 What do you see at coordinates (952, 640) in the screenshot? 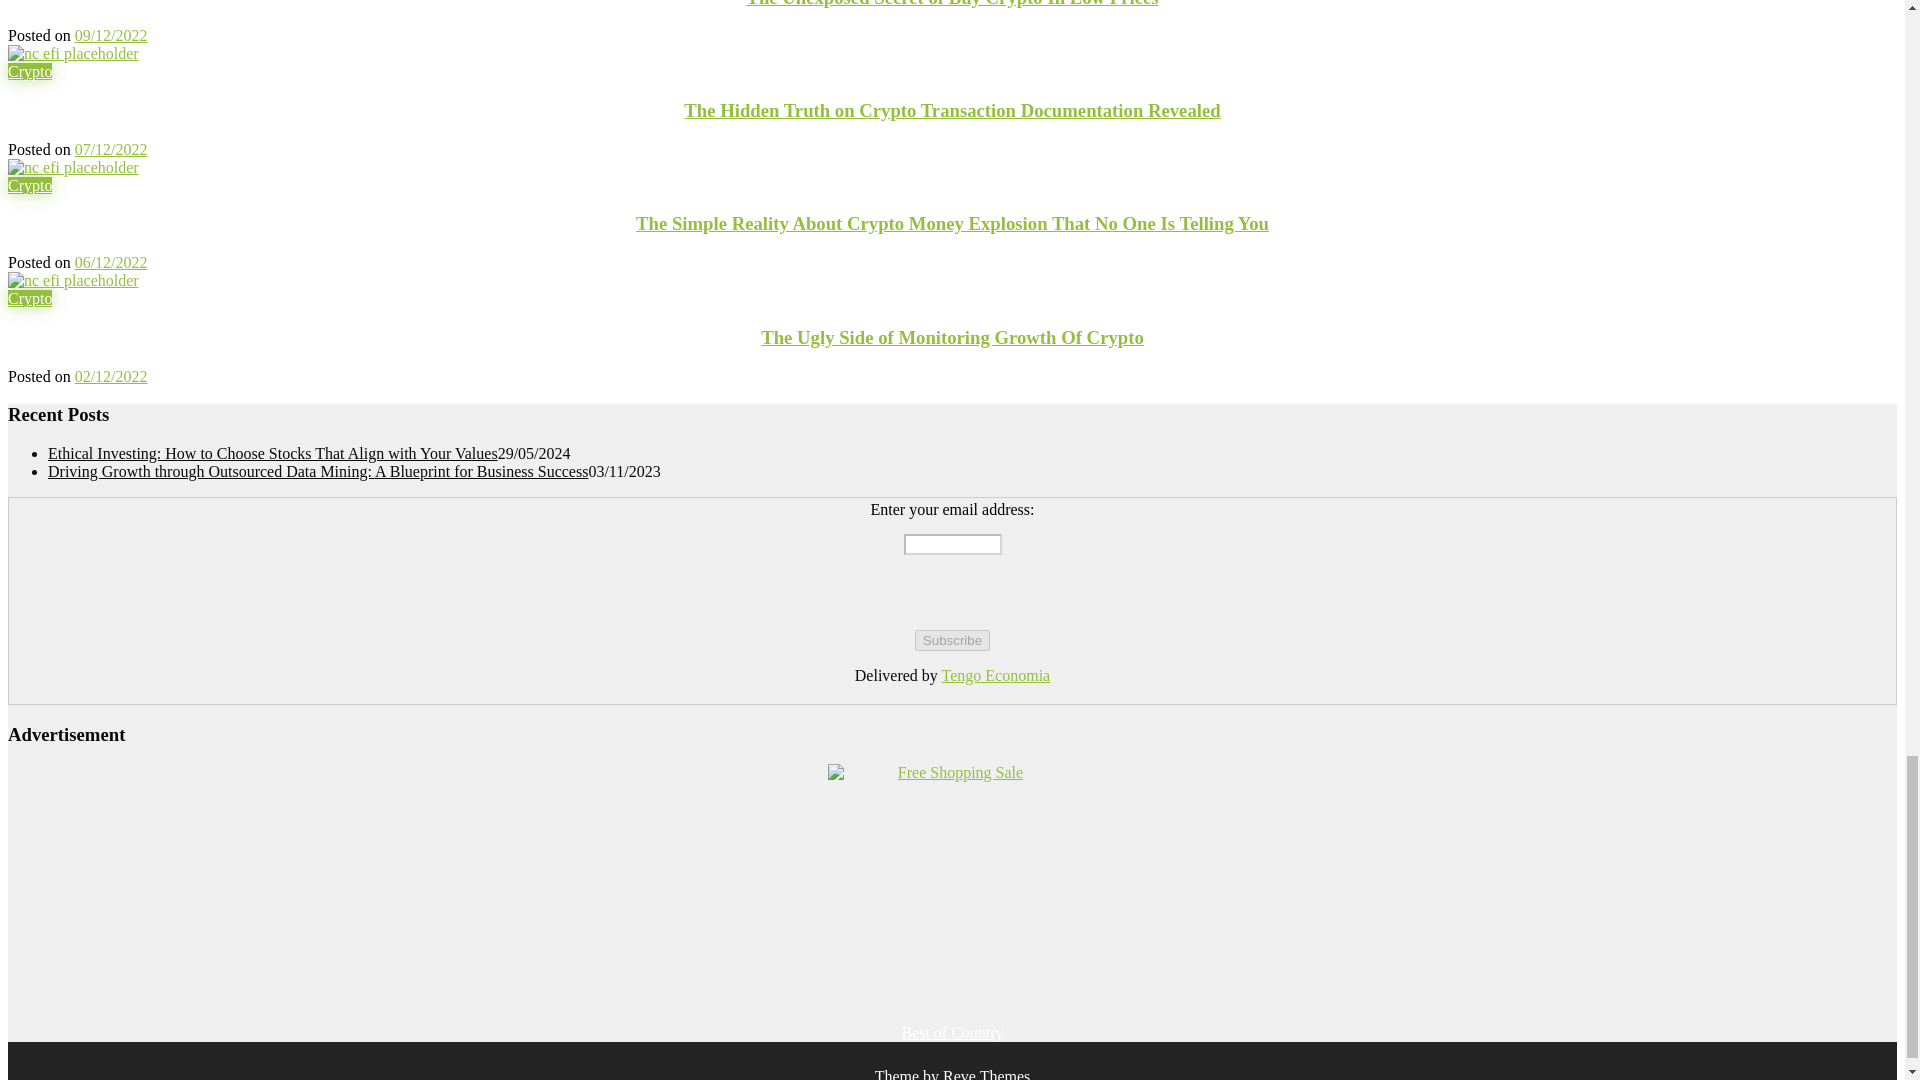
I see `Subscribe` at bounding box center [952, 640].